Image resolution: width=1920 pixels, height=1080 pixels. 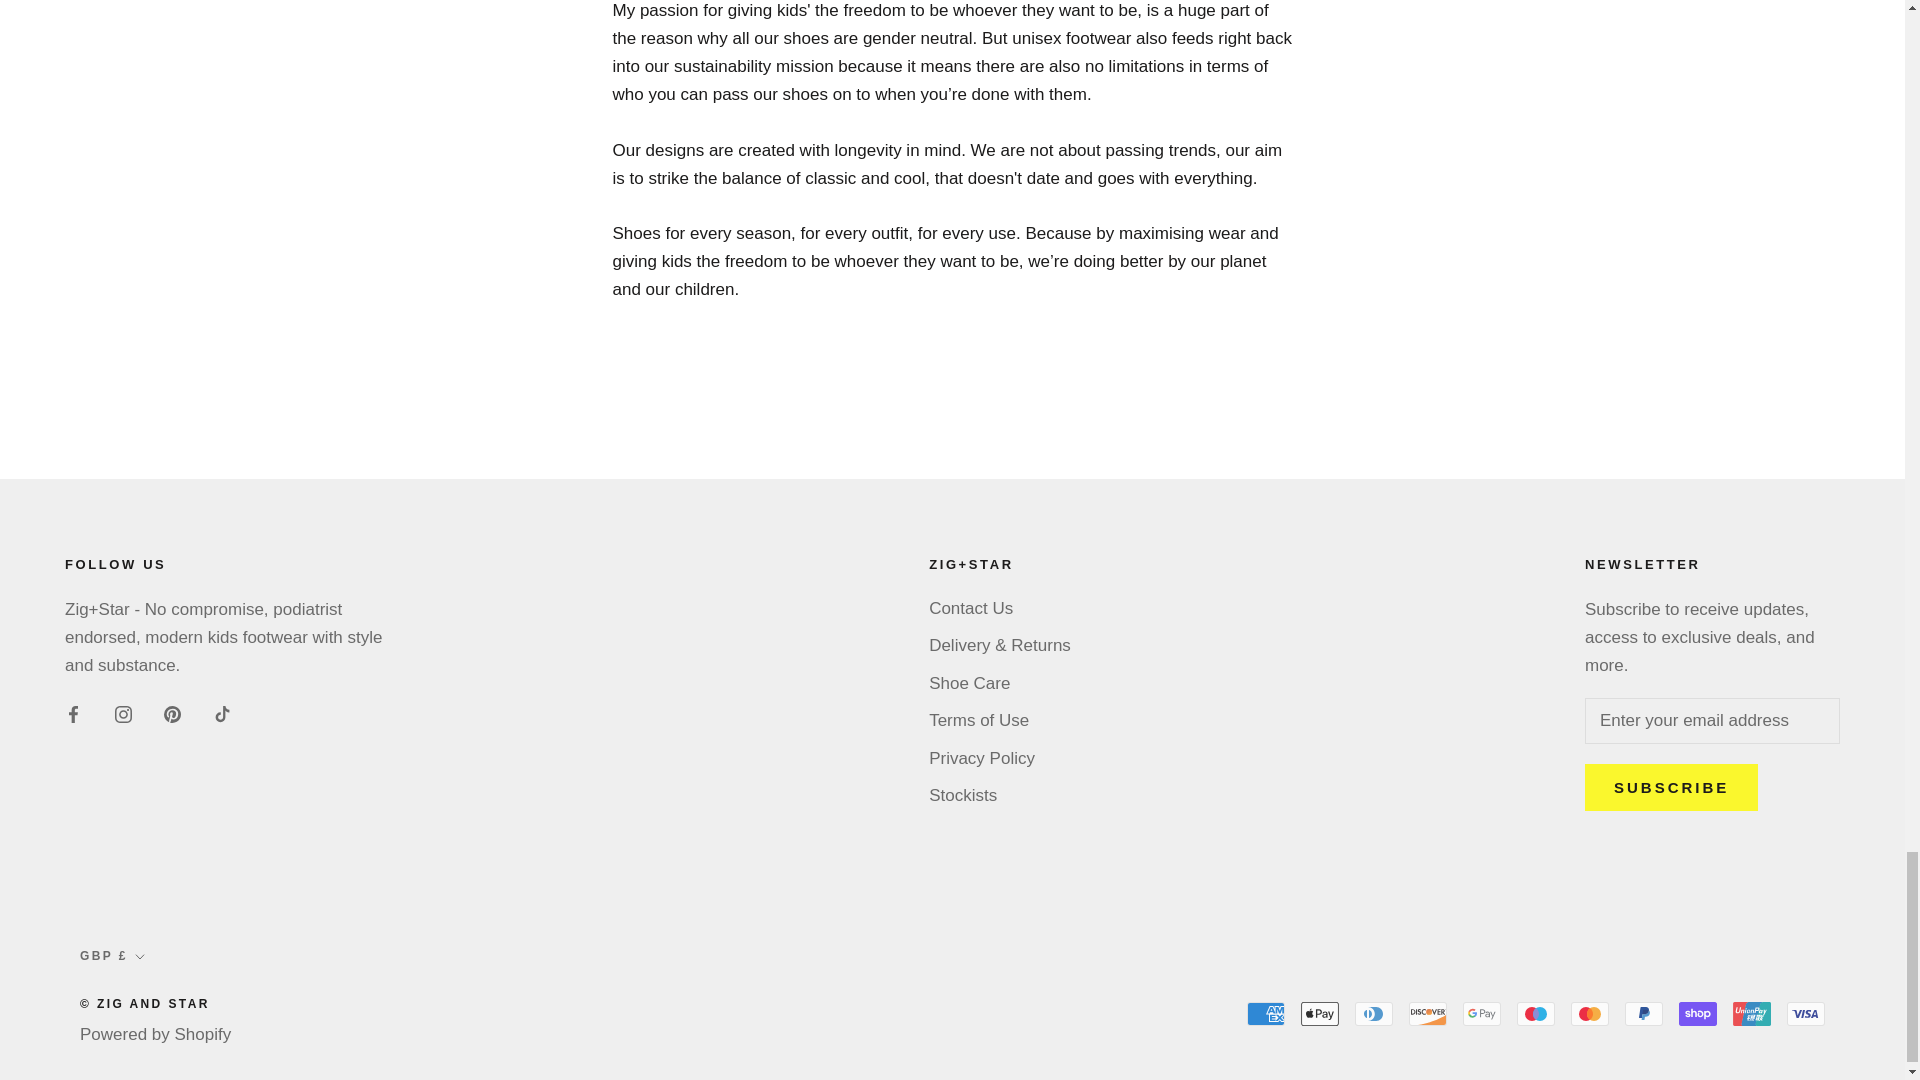 I want to click on Apple Pay, so click(x=1320, y=1014).